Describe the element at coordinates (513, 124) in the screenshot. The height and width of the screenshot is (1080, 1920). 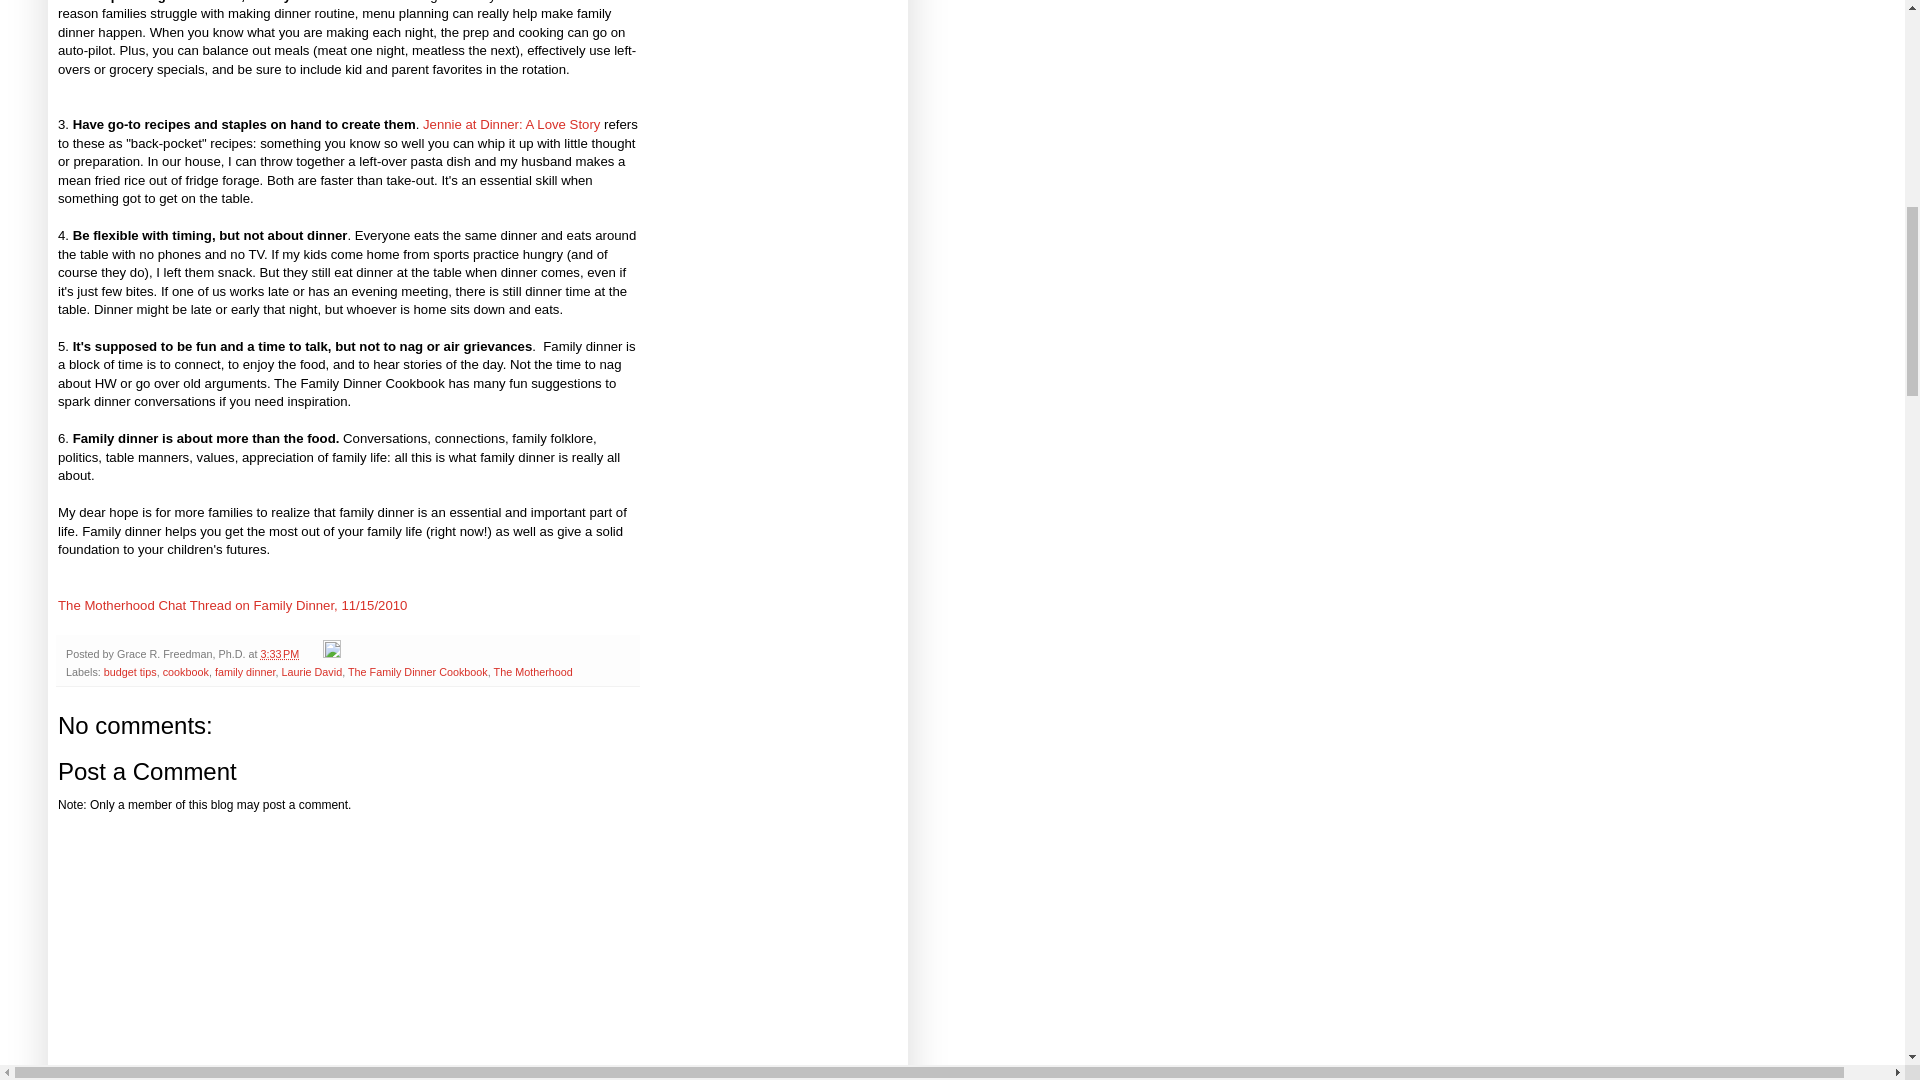
I see `Jennie at Dinner: A Love Story` at that location.